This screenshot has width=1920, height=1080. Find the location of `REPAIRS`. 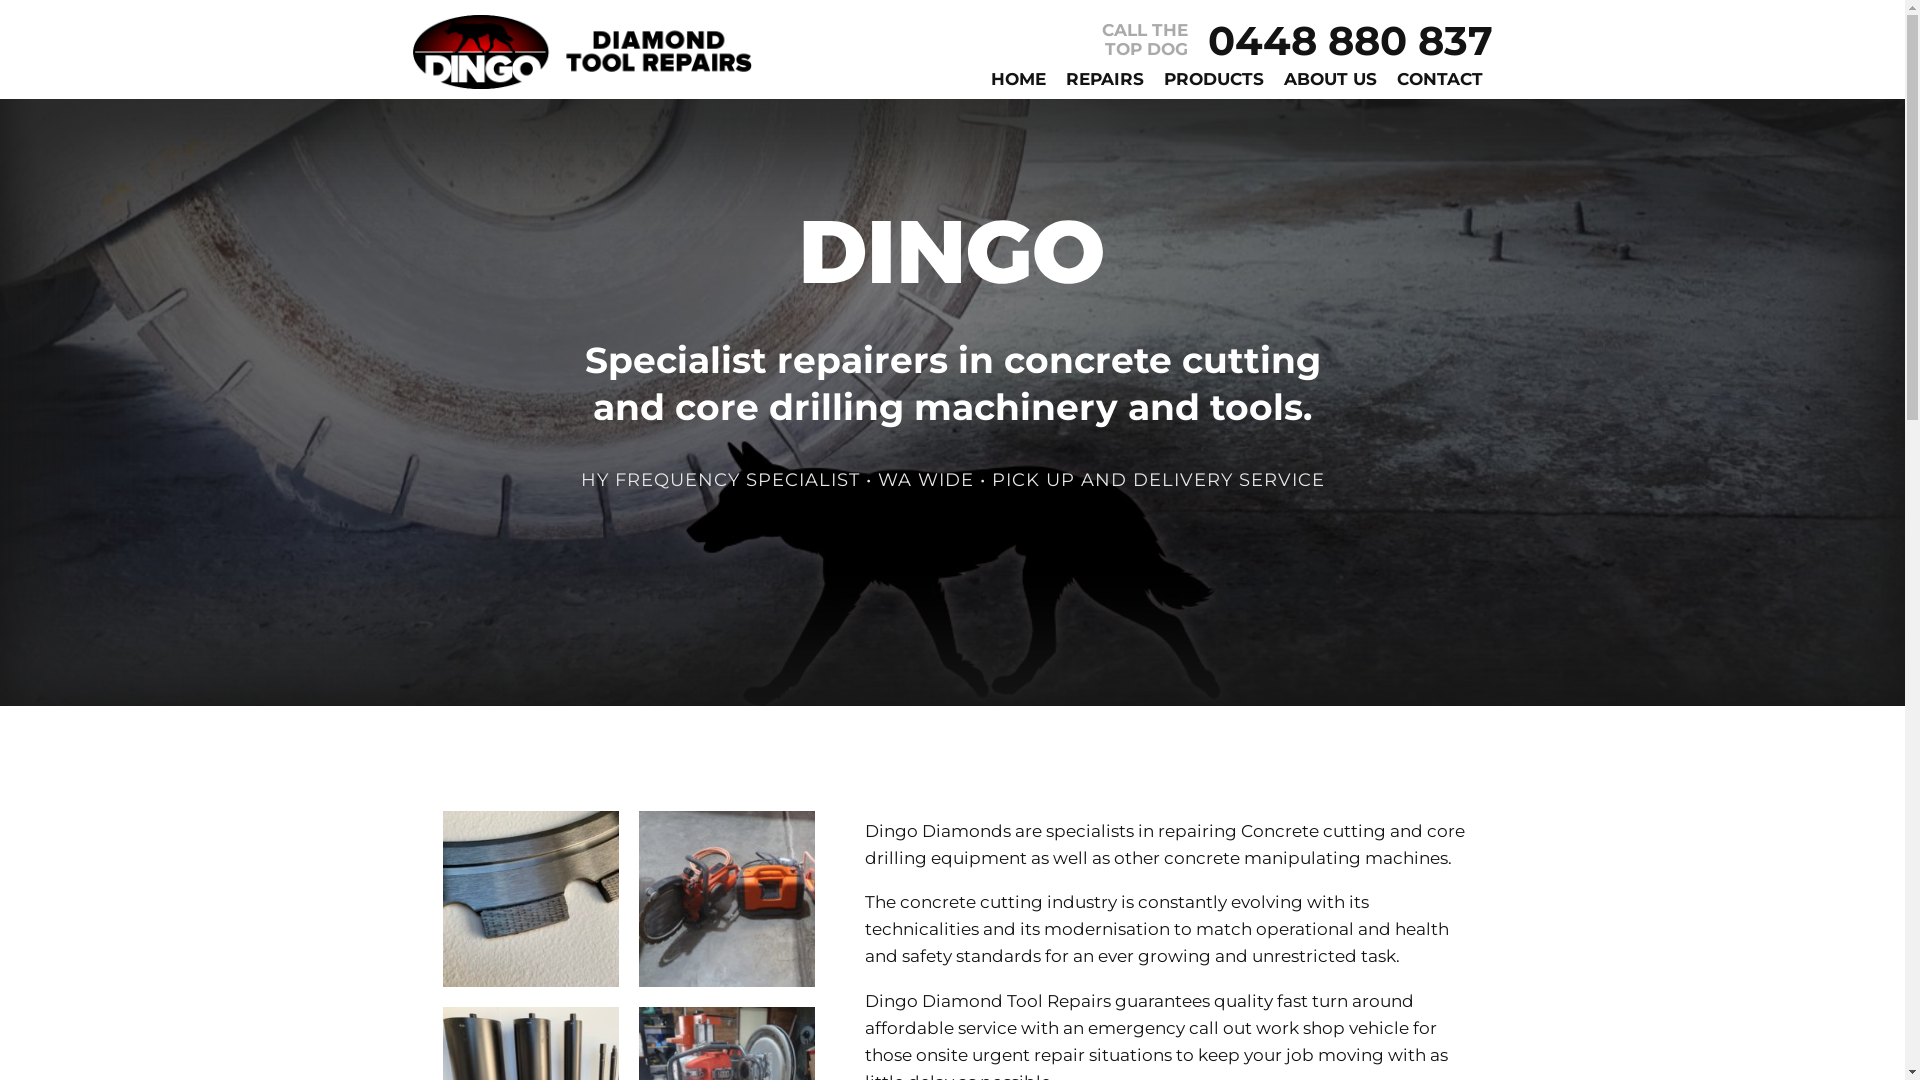

REPAIRS is located at coordinates (1105, 80).